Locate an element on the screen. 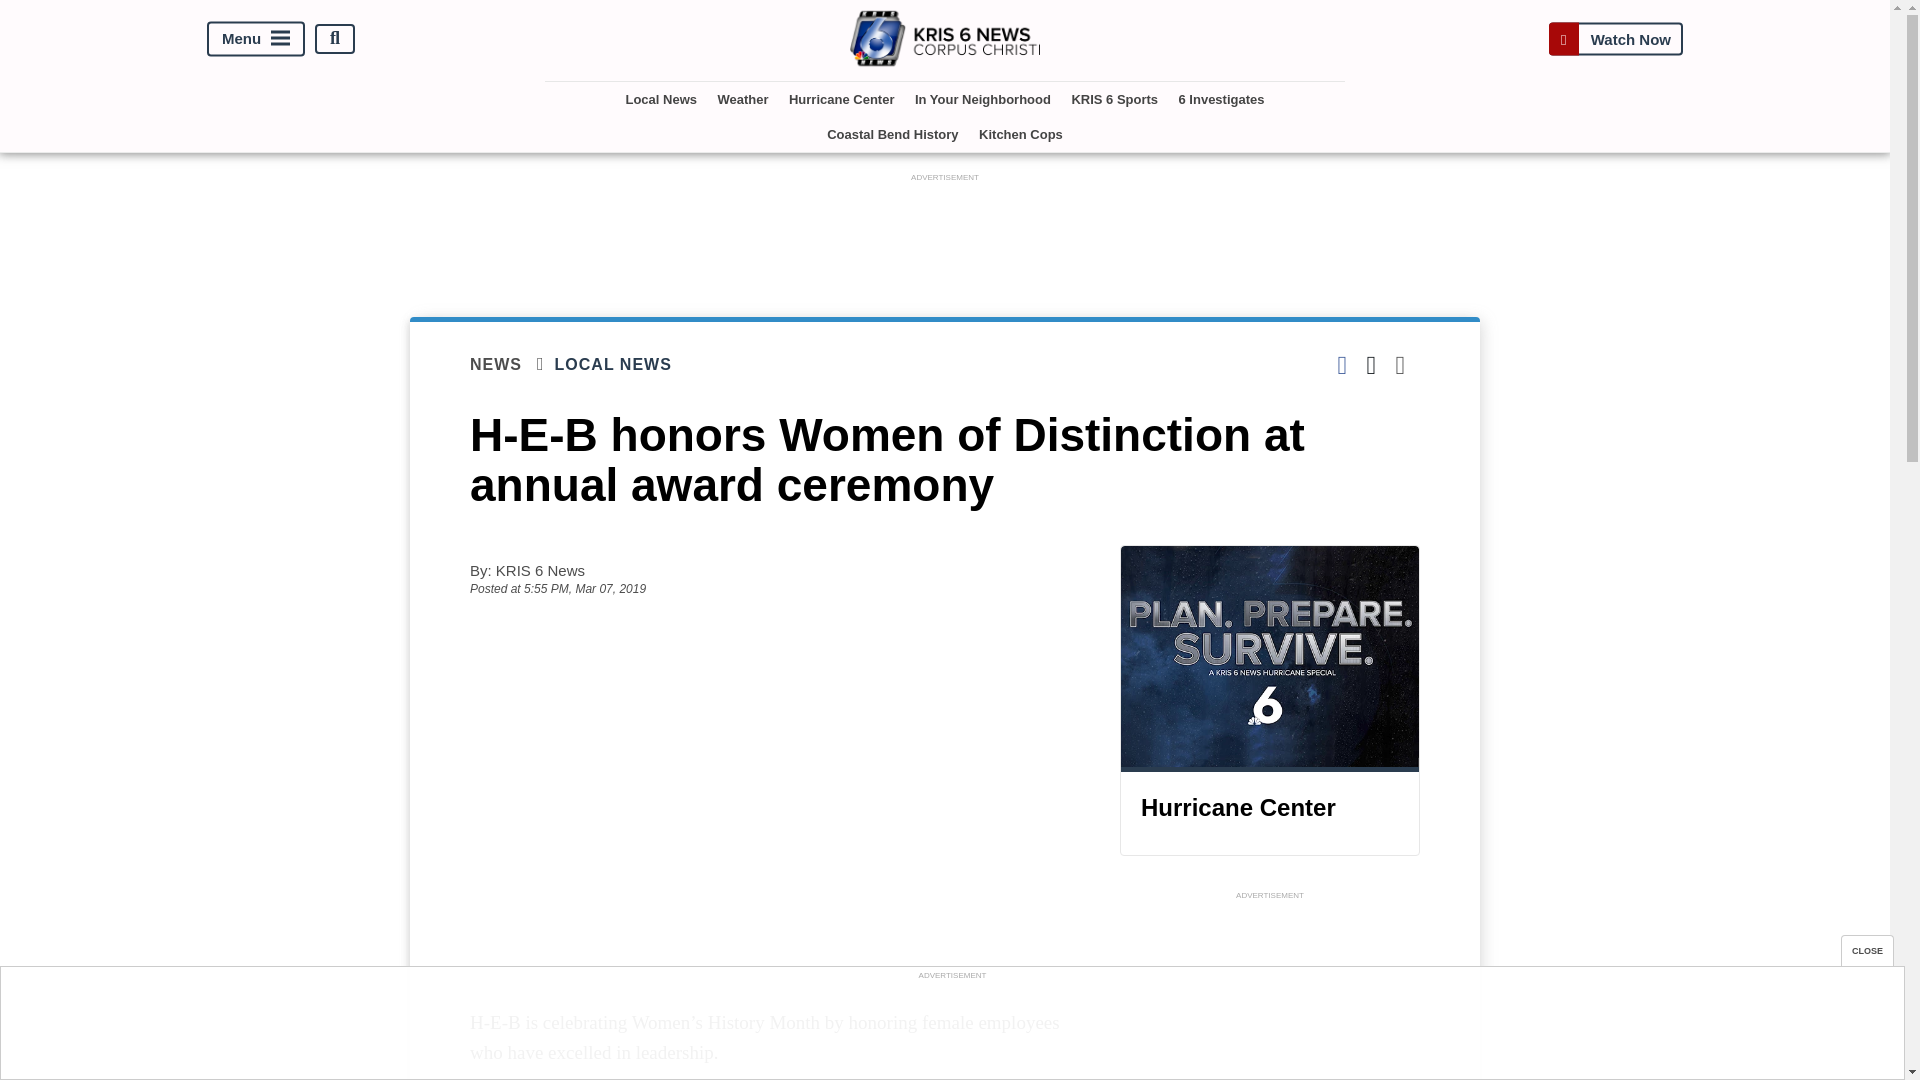  3rd party ad content is located at coordinates (945, 231).